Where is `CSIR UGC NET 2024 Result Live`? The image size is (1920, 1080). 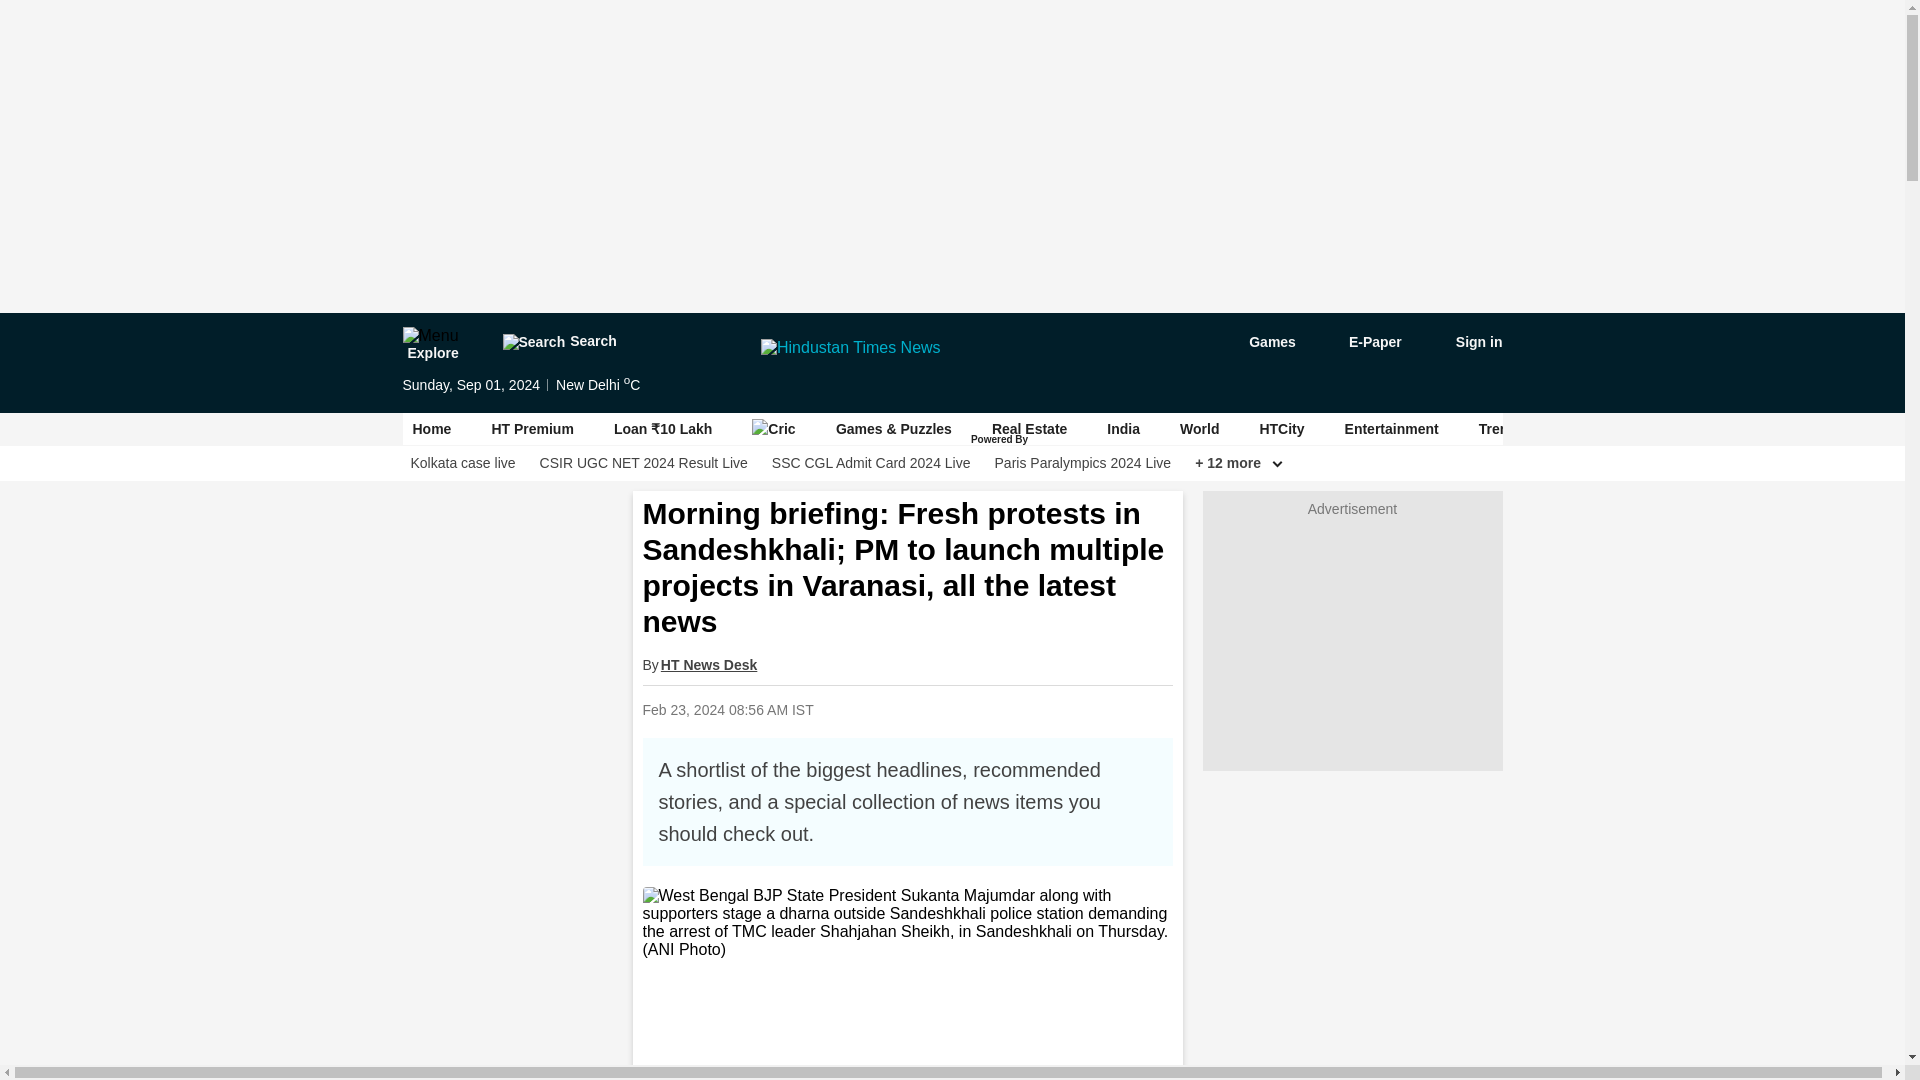 CSIR UGC NET 2024 Result Live is located at coordinates (644, 463).